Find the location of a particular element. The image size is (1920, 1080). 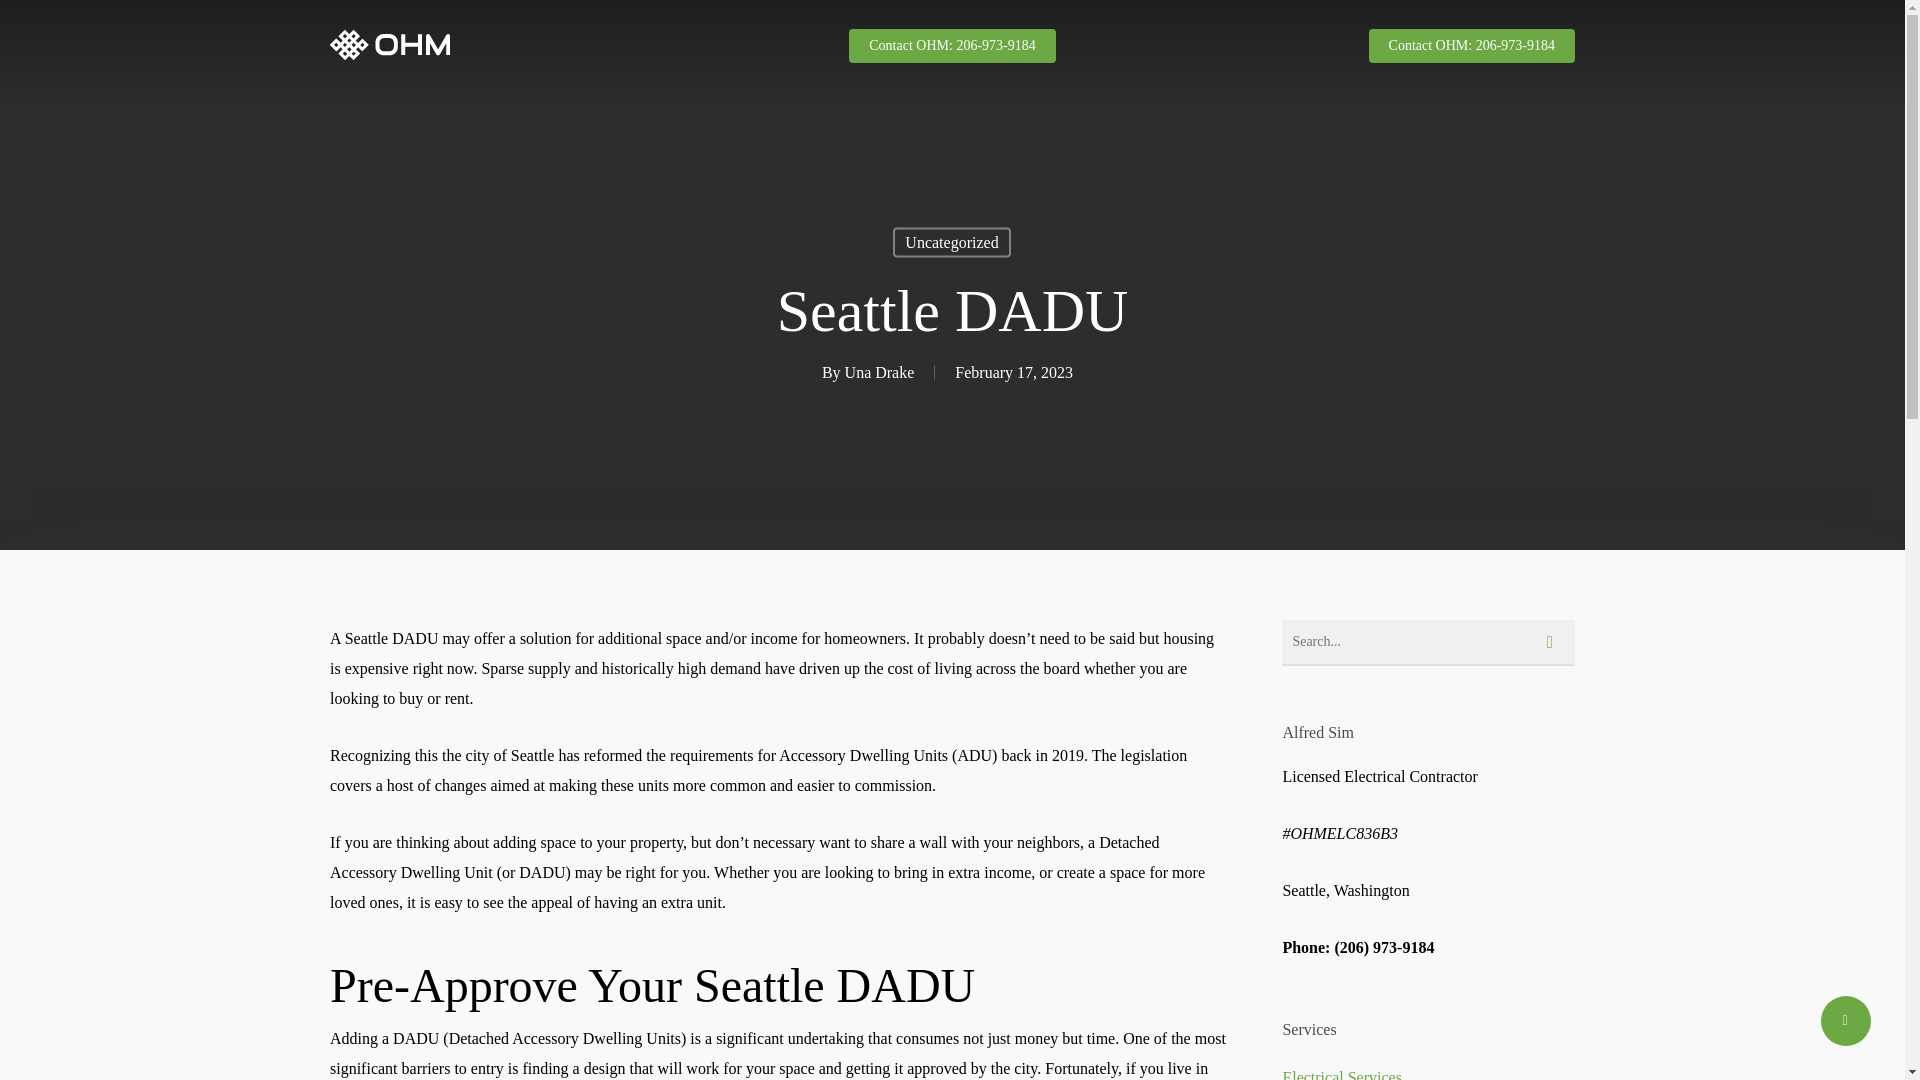

Search for: is located at coordinates (1428, 642).